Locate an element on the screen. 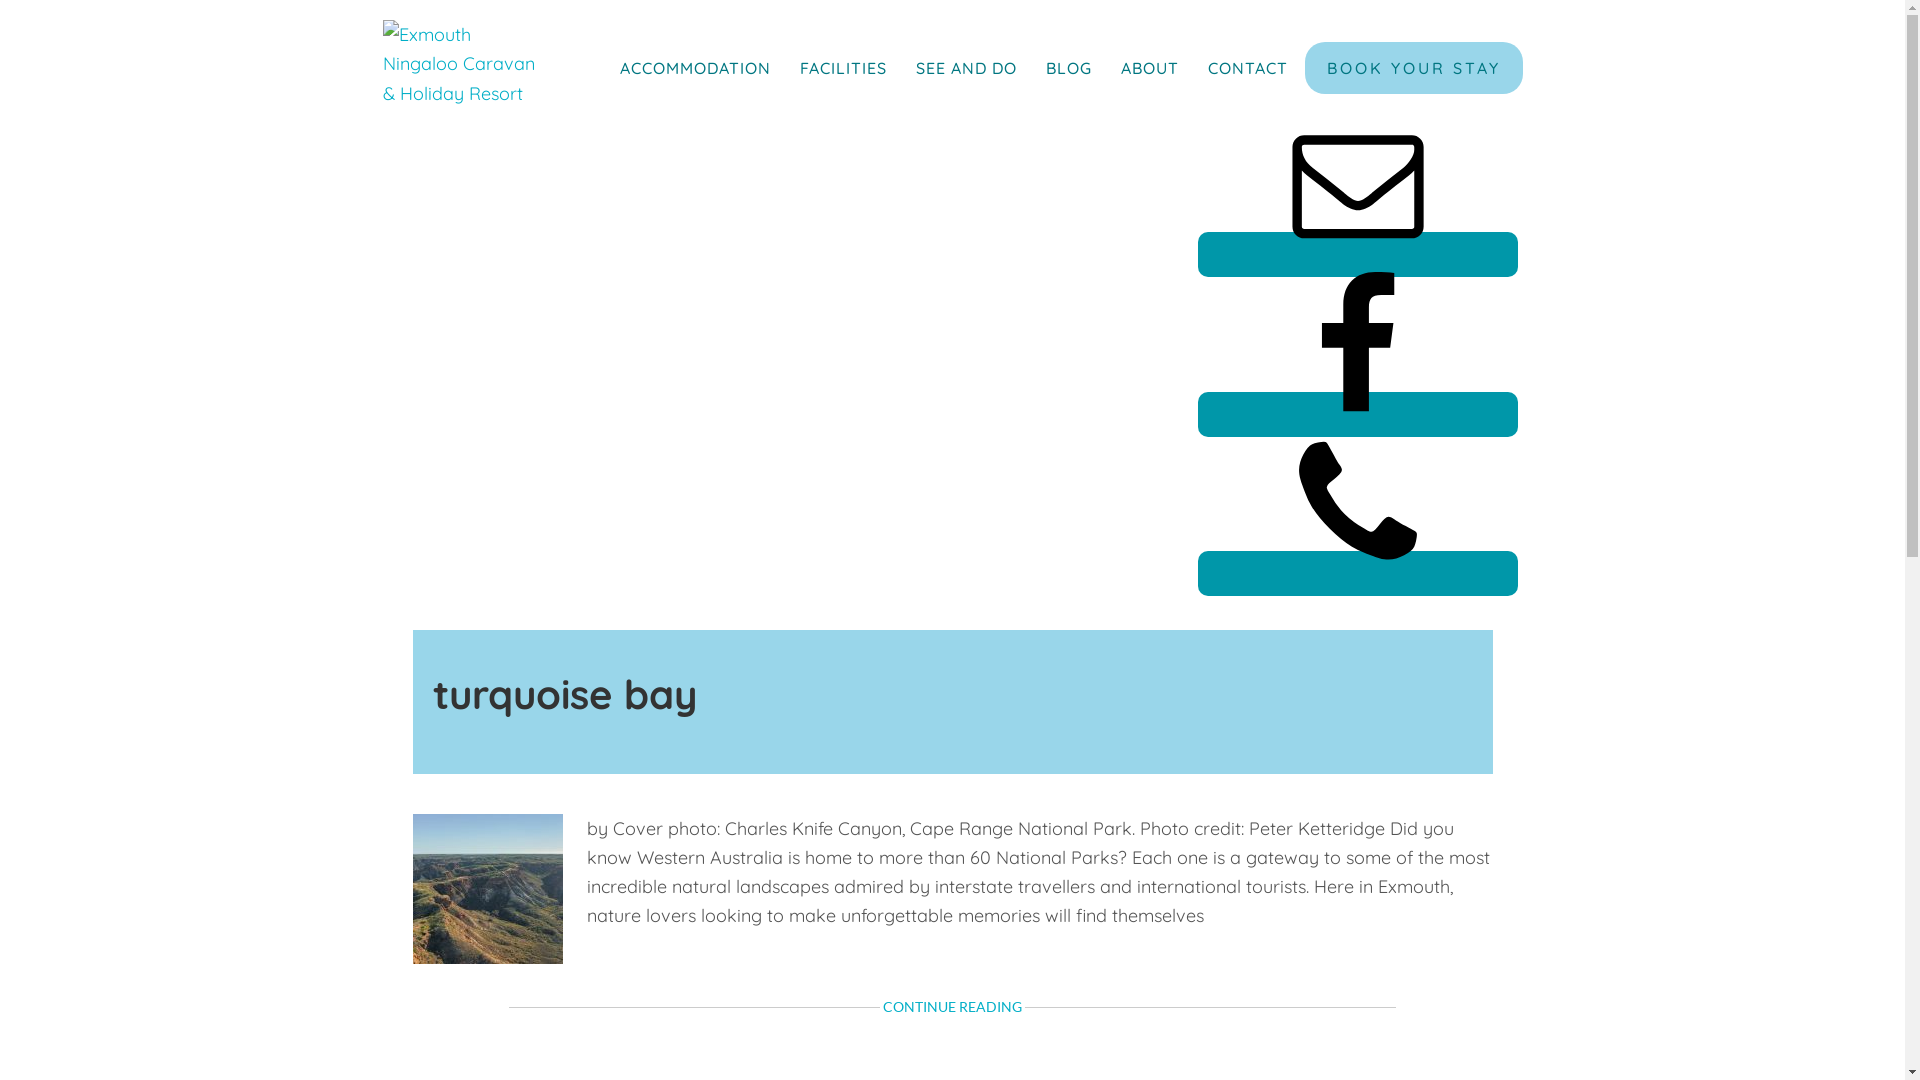 The height and width of the screenshot is (1080, 1920). Facebook is located at coordinates (1358, 414).